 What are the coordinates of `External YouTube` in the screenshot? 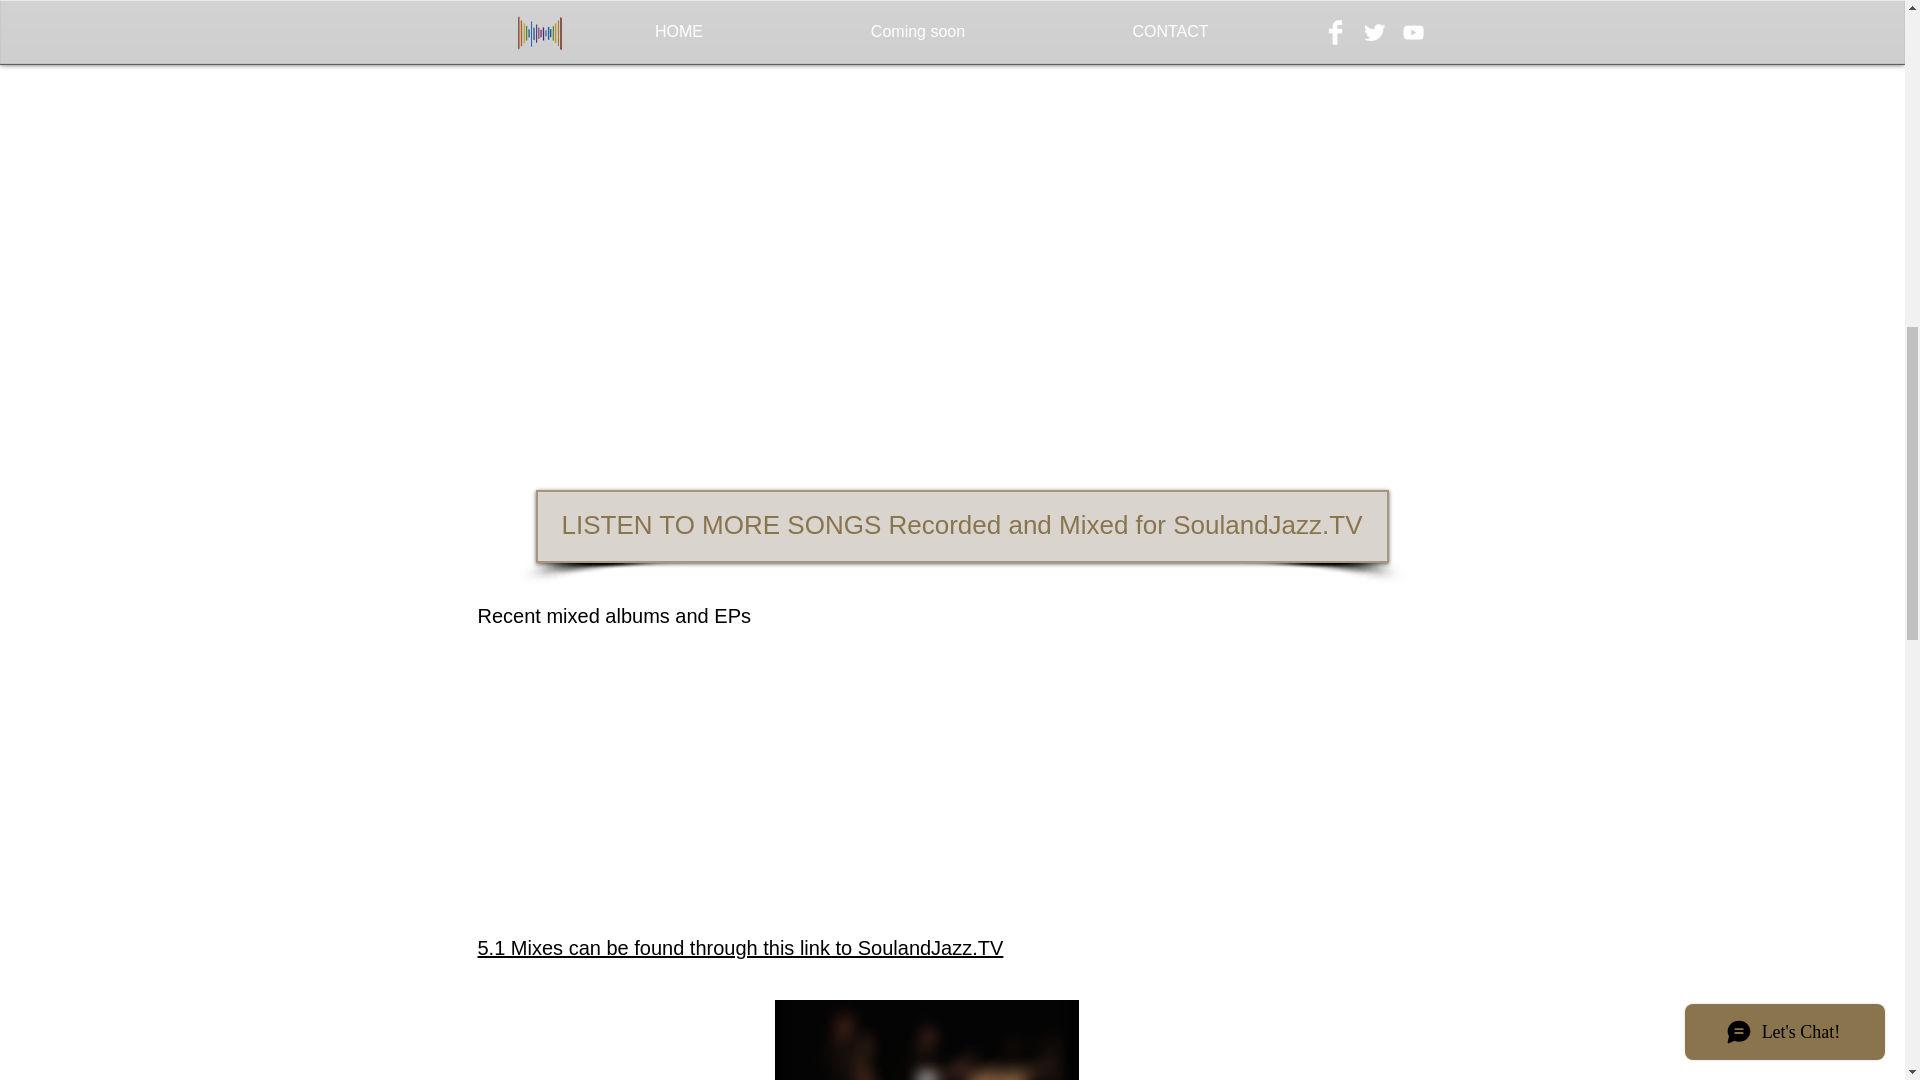 It's located at (654, 370).